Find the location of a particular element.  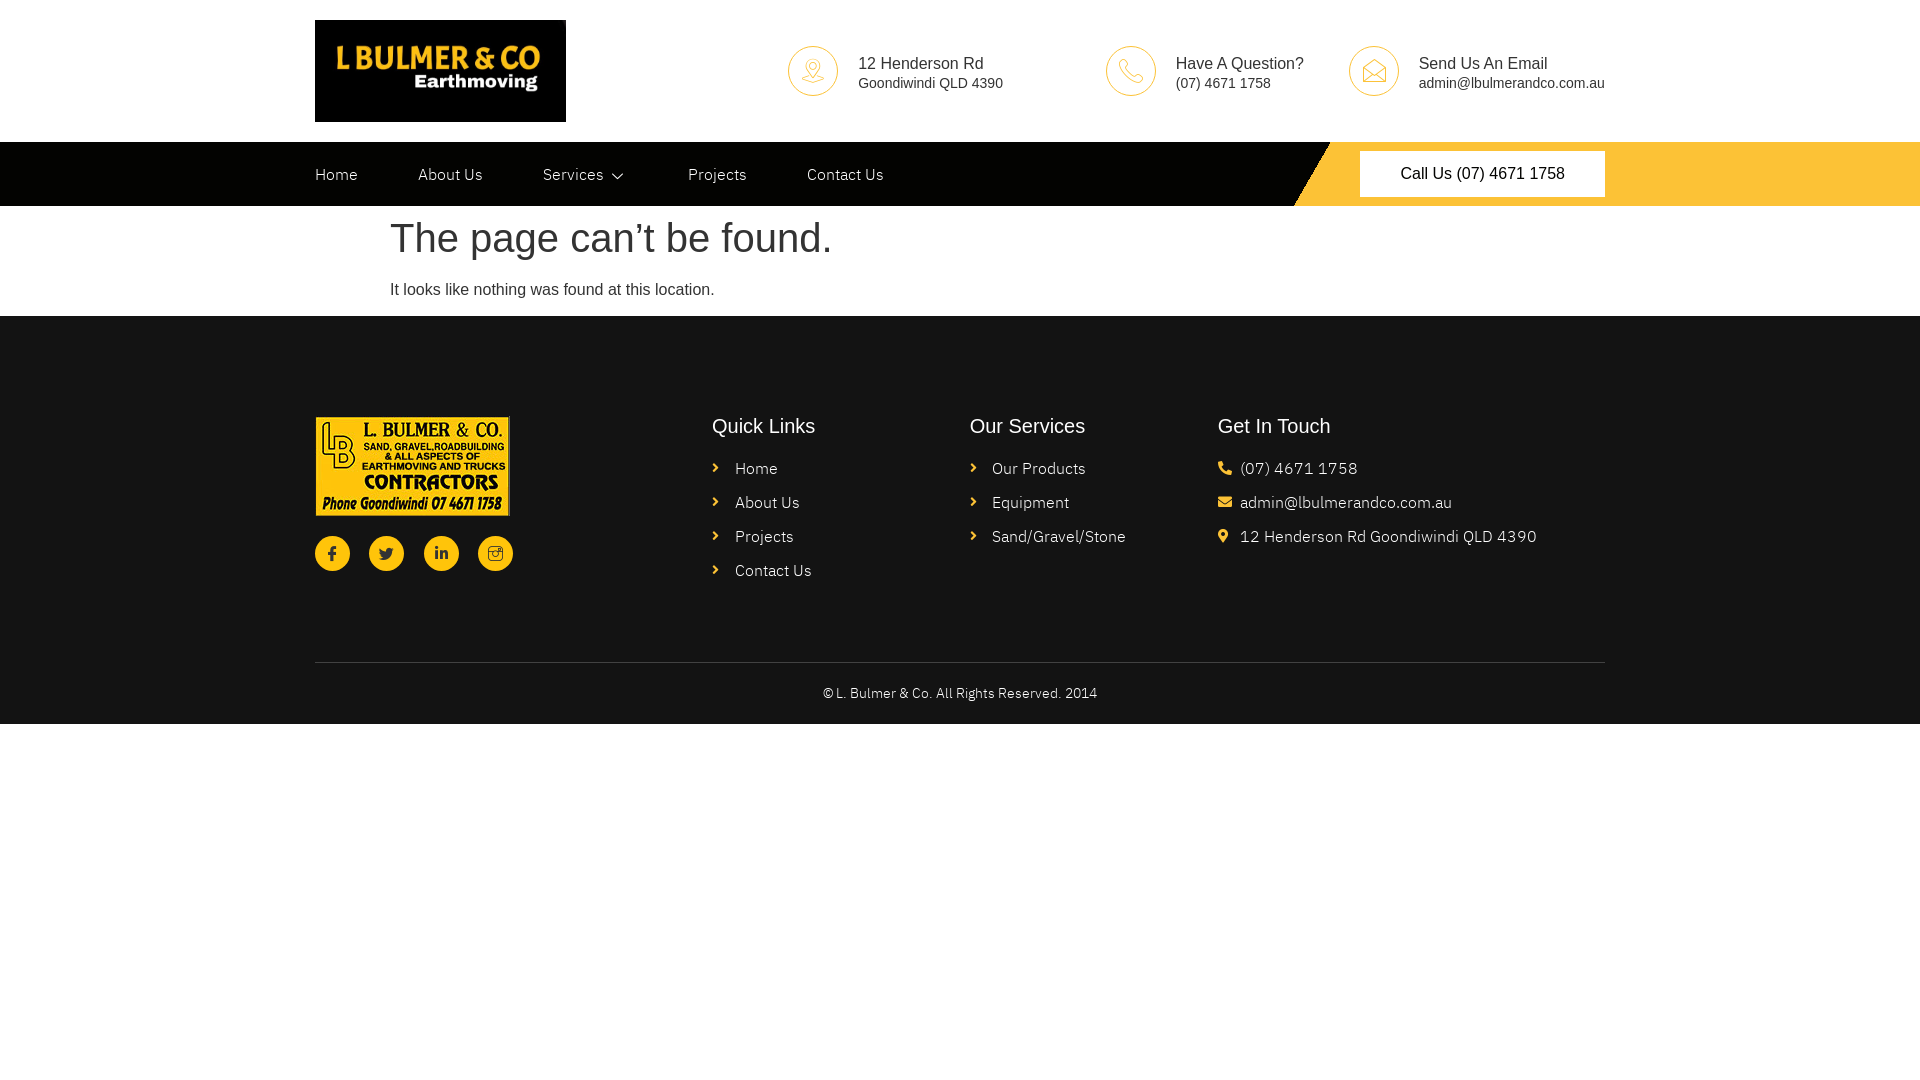

Send Us An Email is located at coordinates (1484, 64).